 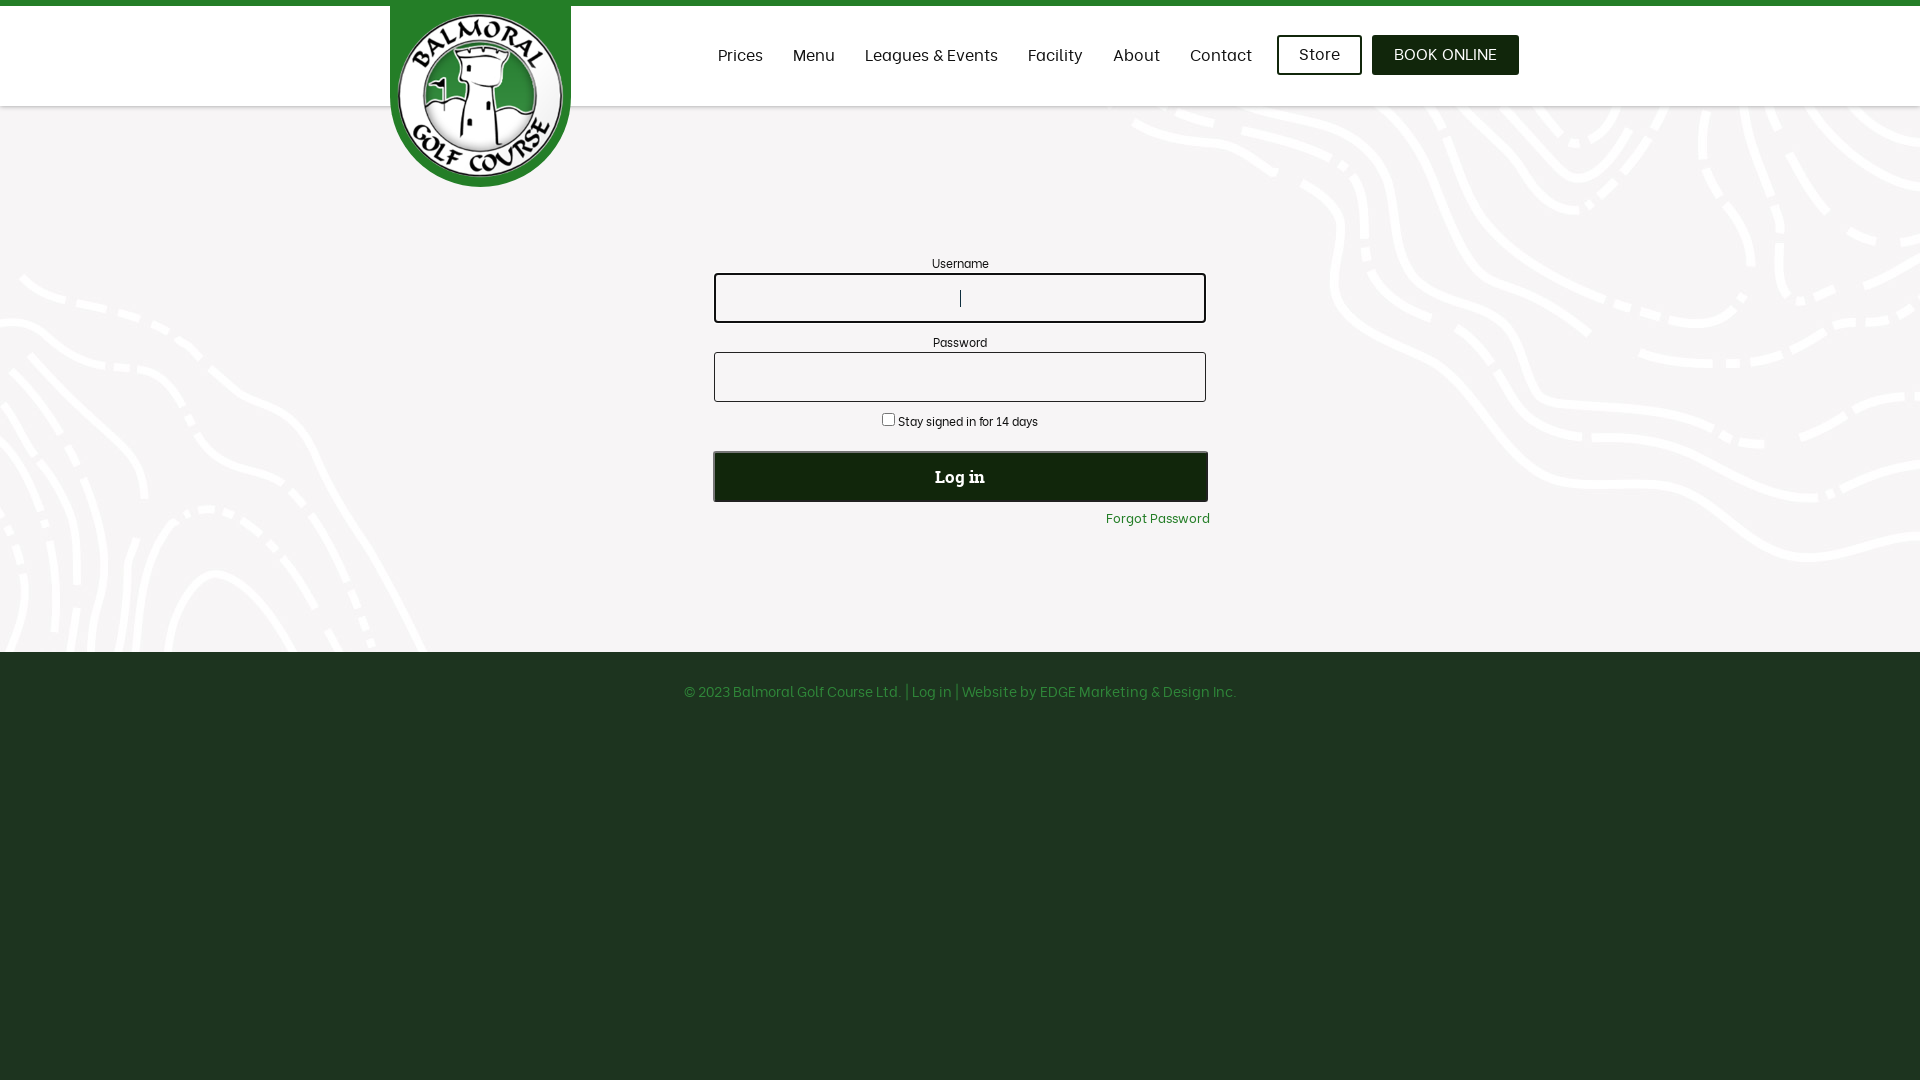 What do you see at coordinates (816, 690) in the screenshot?
I see `Balmoral Golf Course Ltd.` at bounding box center [816, 690].